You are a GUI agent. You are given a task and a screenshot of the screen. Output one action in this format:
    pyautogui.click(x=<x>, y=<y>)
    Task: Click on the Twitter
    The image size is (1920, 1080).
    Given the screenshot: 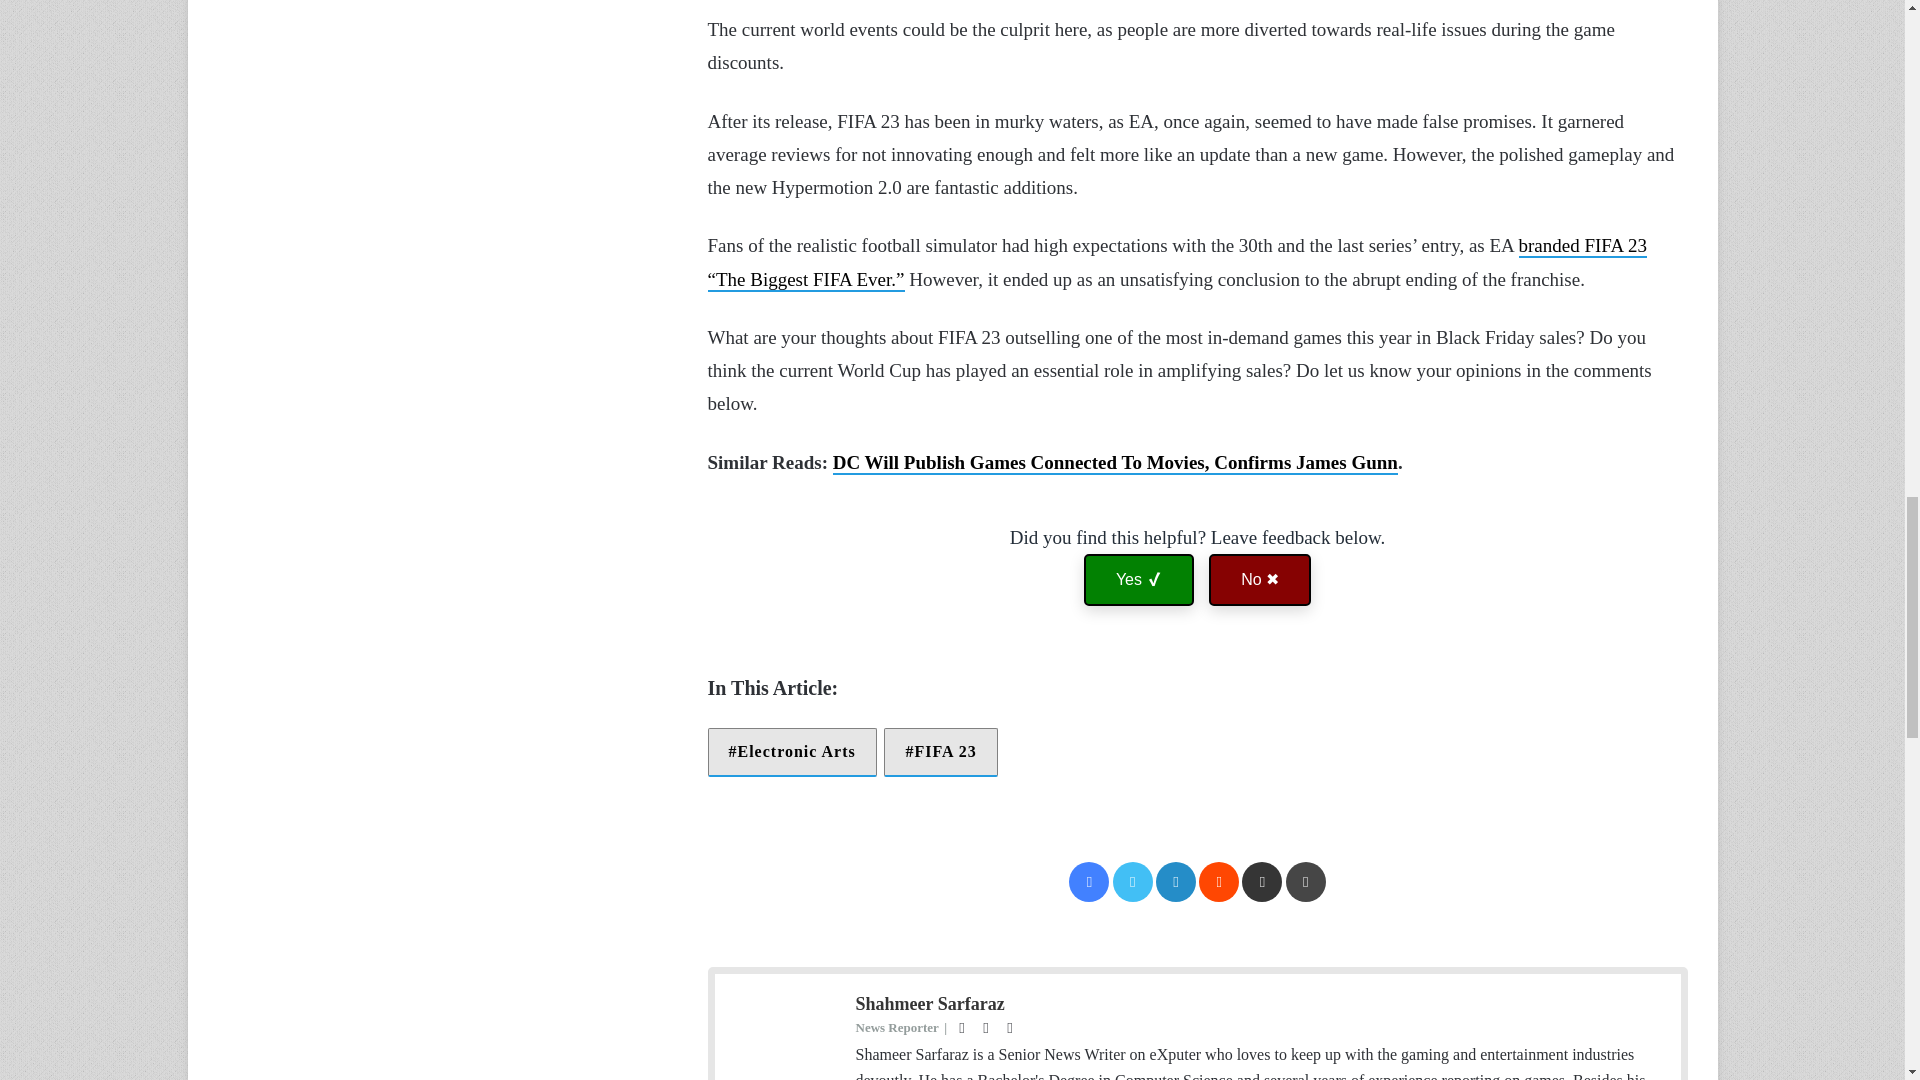 What is the action you would take?
    pyautogui.click(x=1133, y=881)
    